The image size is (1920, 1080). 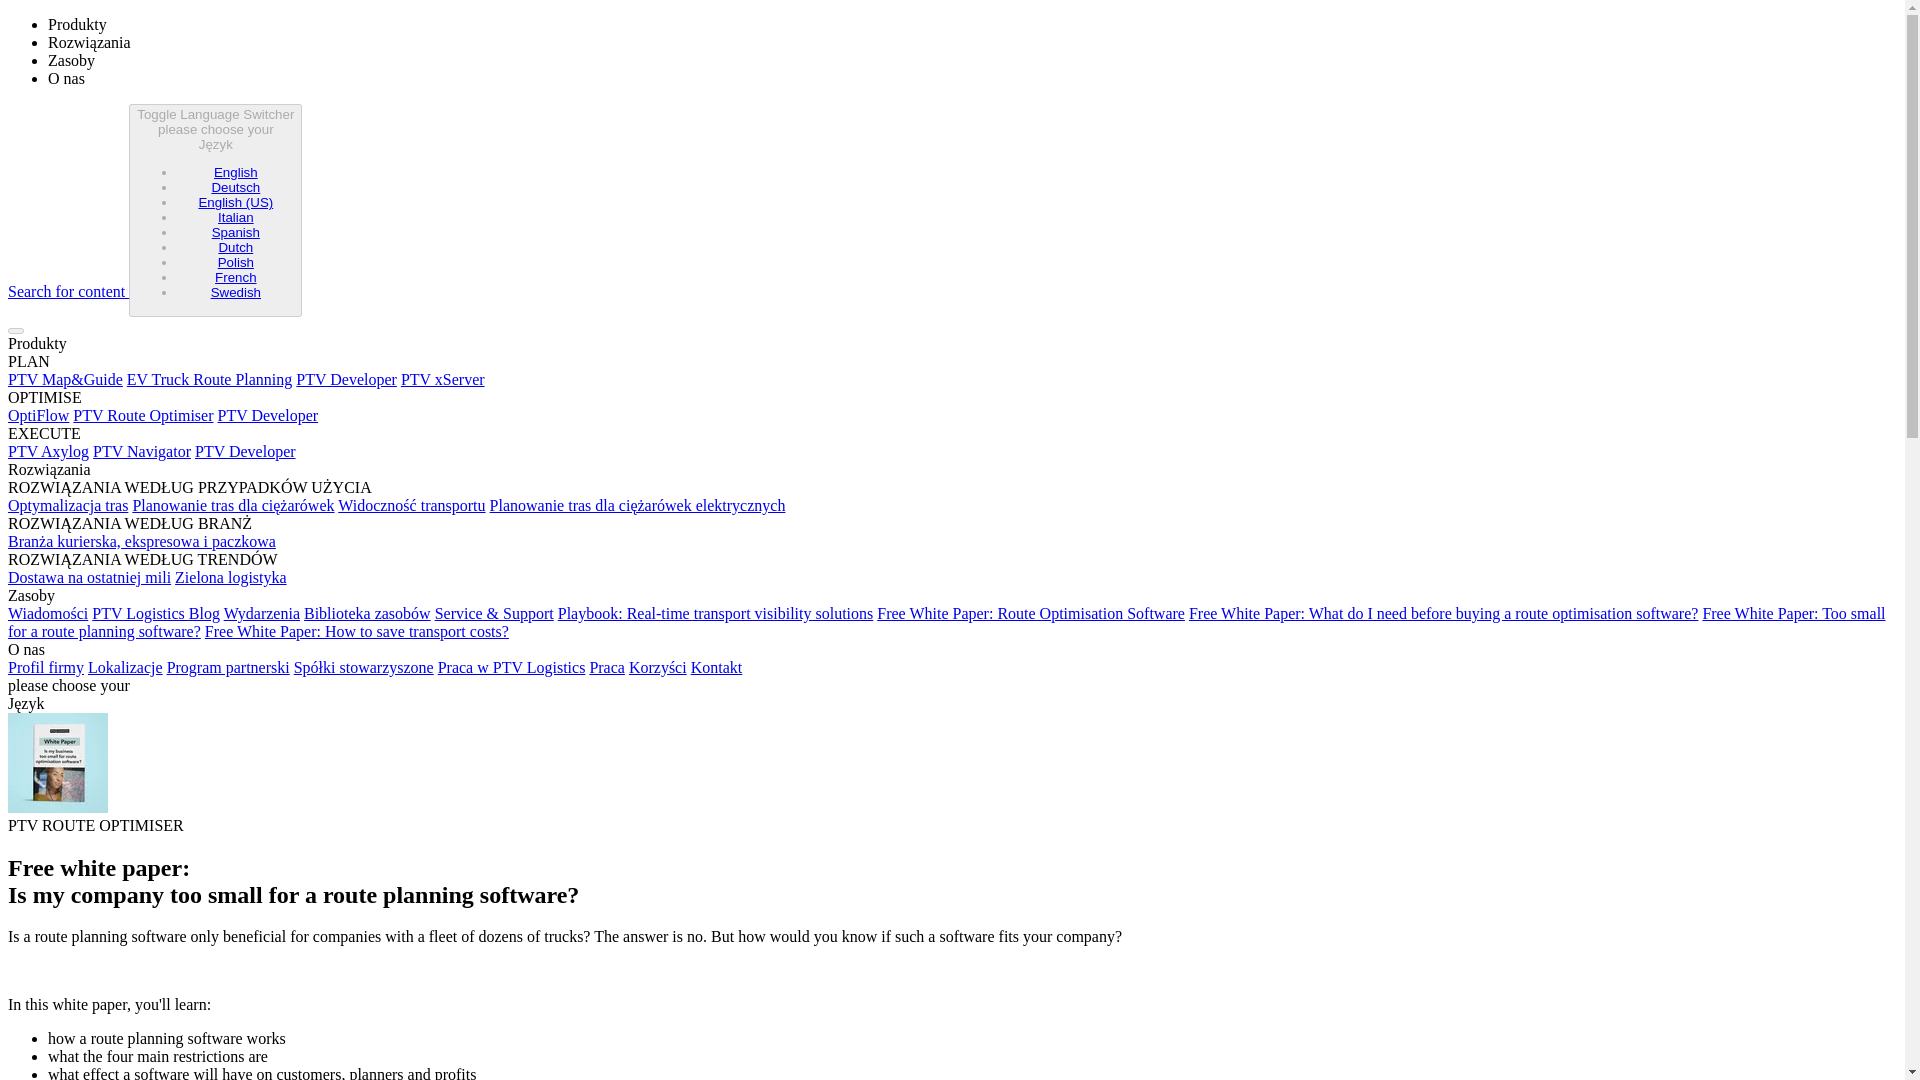 I want to click on PTV Route Optimiser, so click(x=142, y=416).